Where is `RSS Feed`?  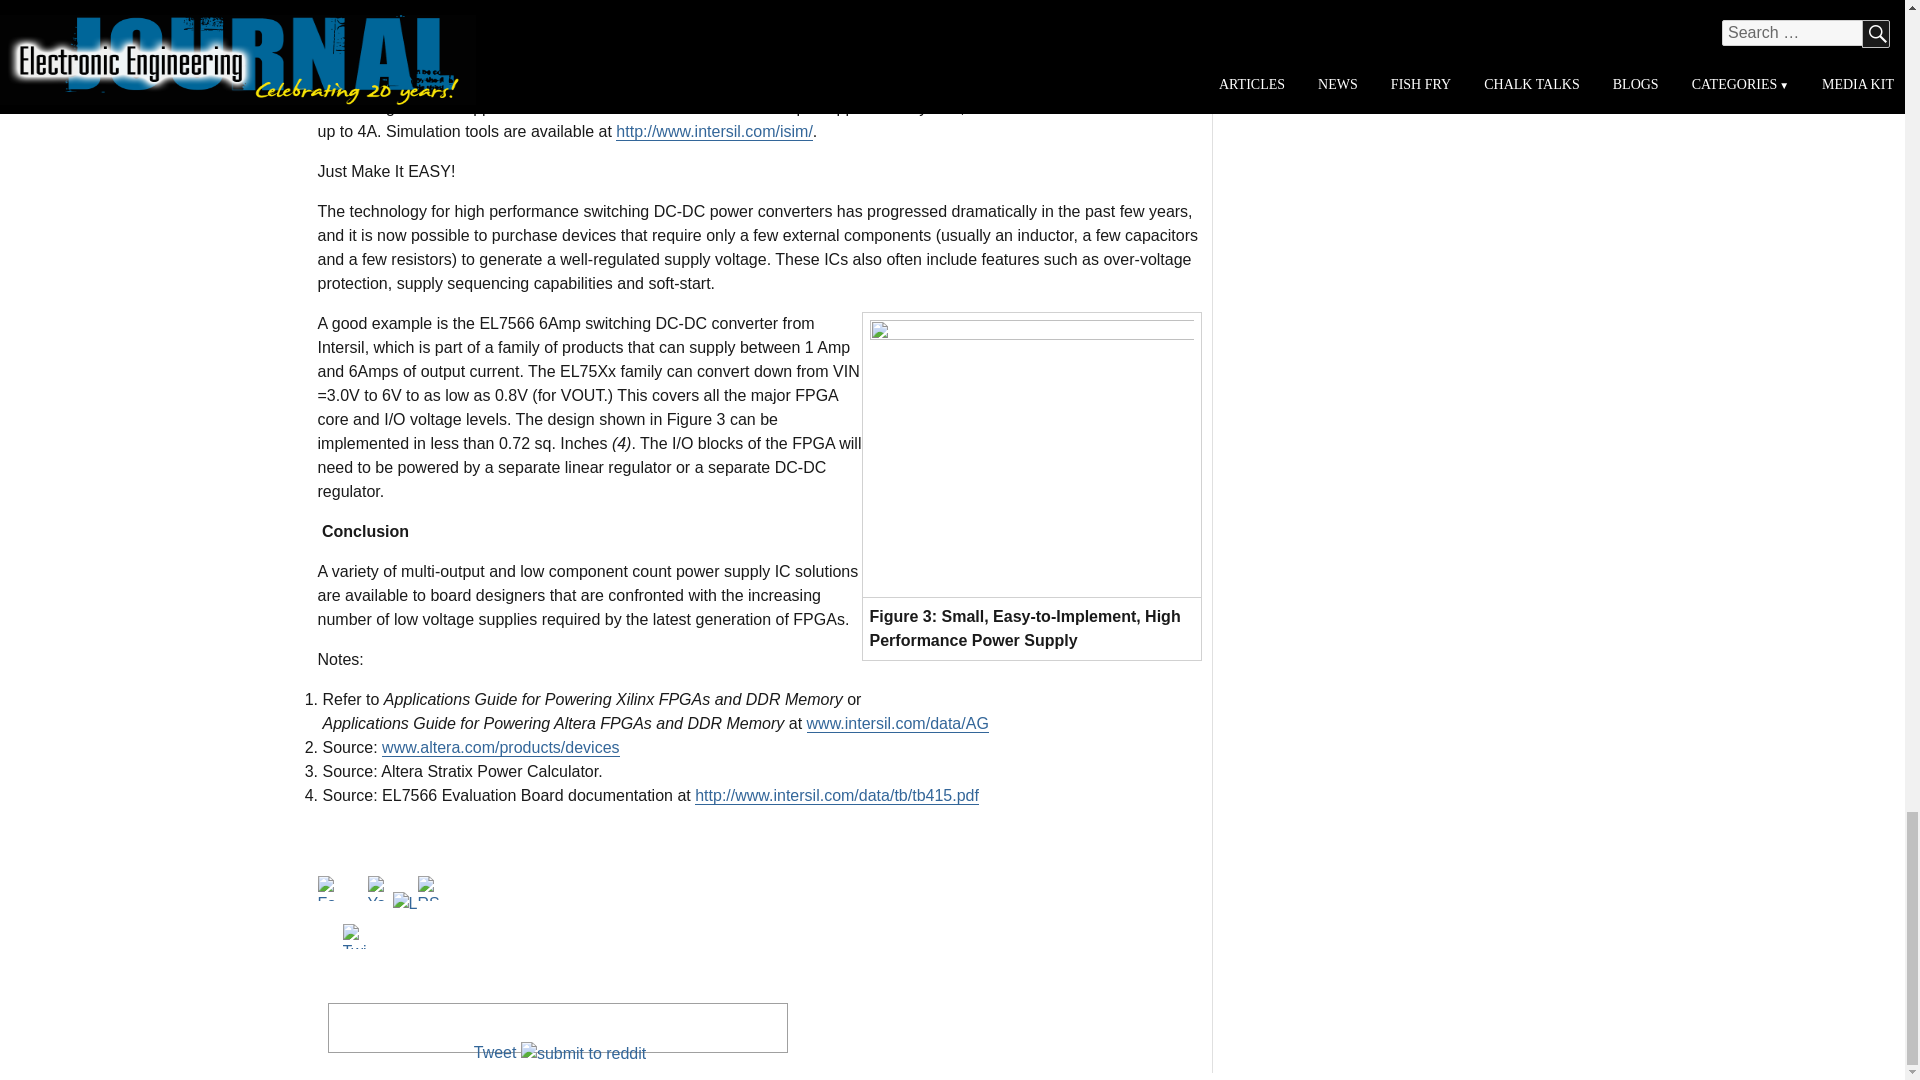
RSS Feed is located at coordinates (430, 888).